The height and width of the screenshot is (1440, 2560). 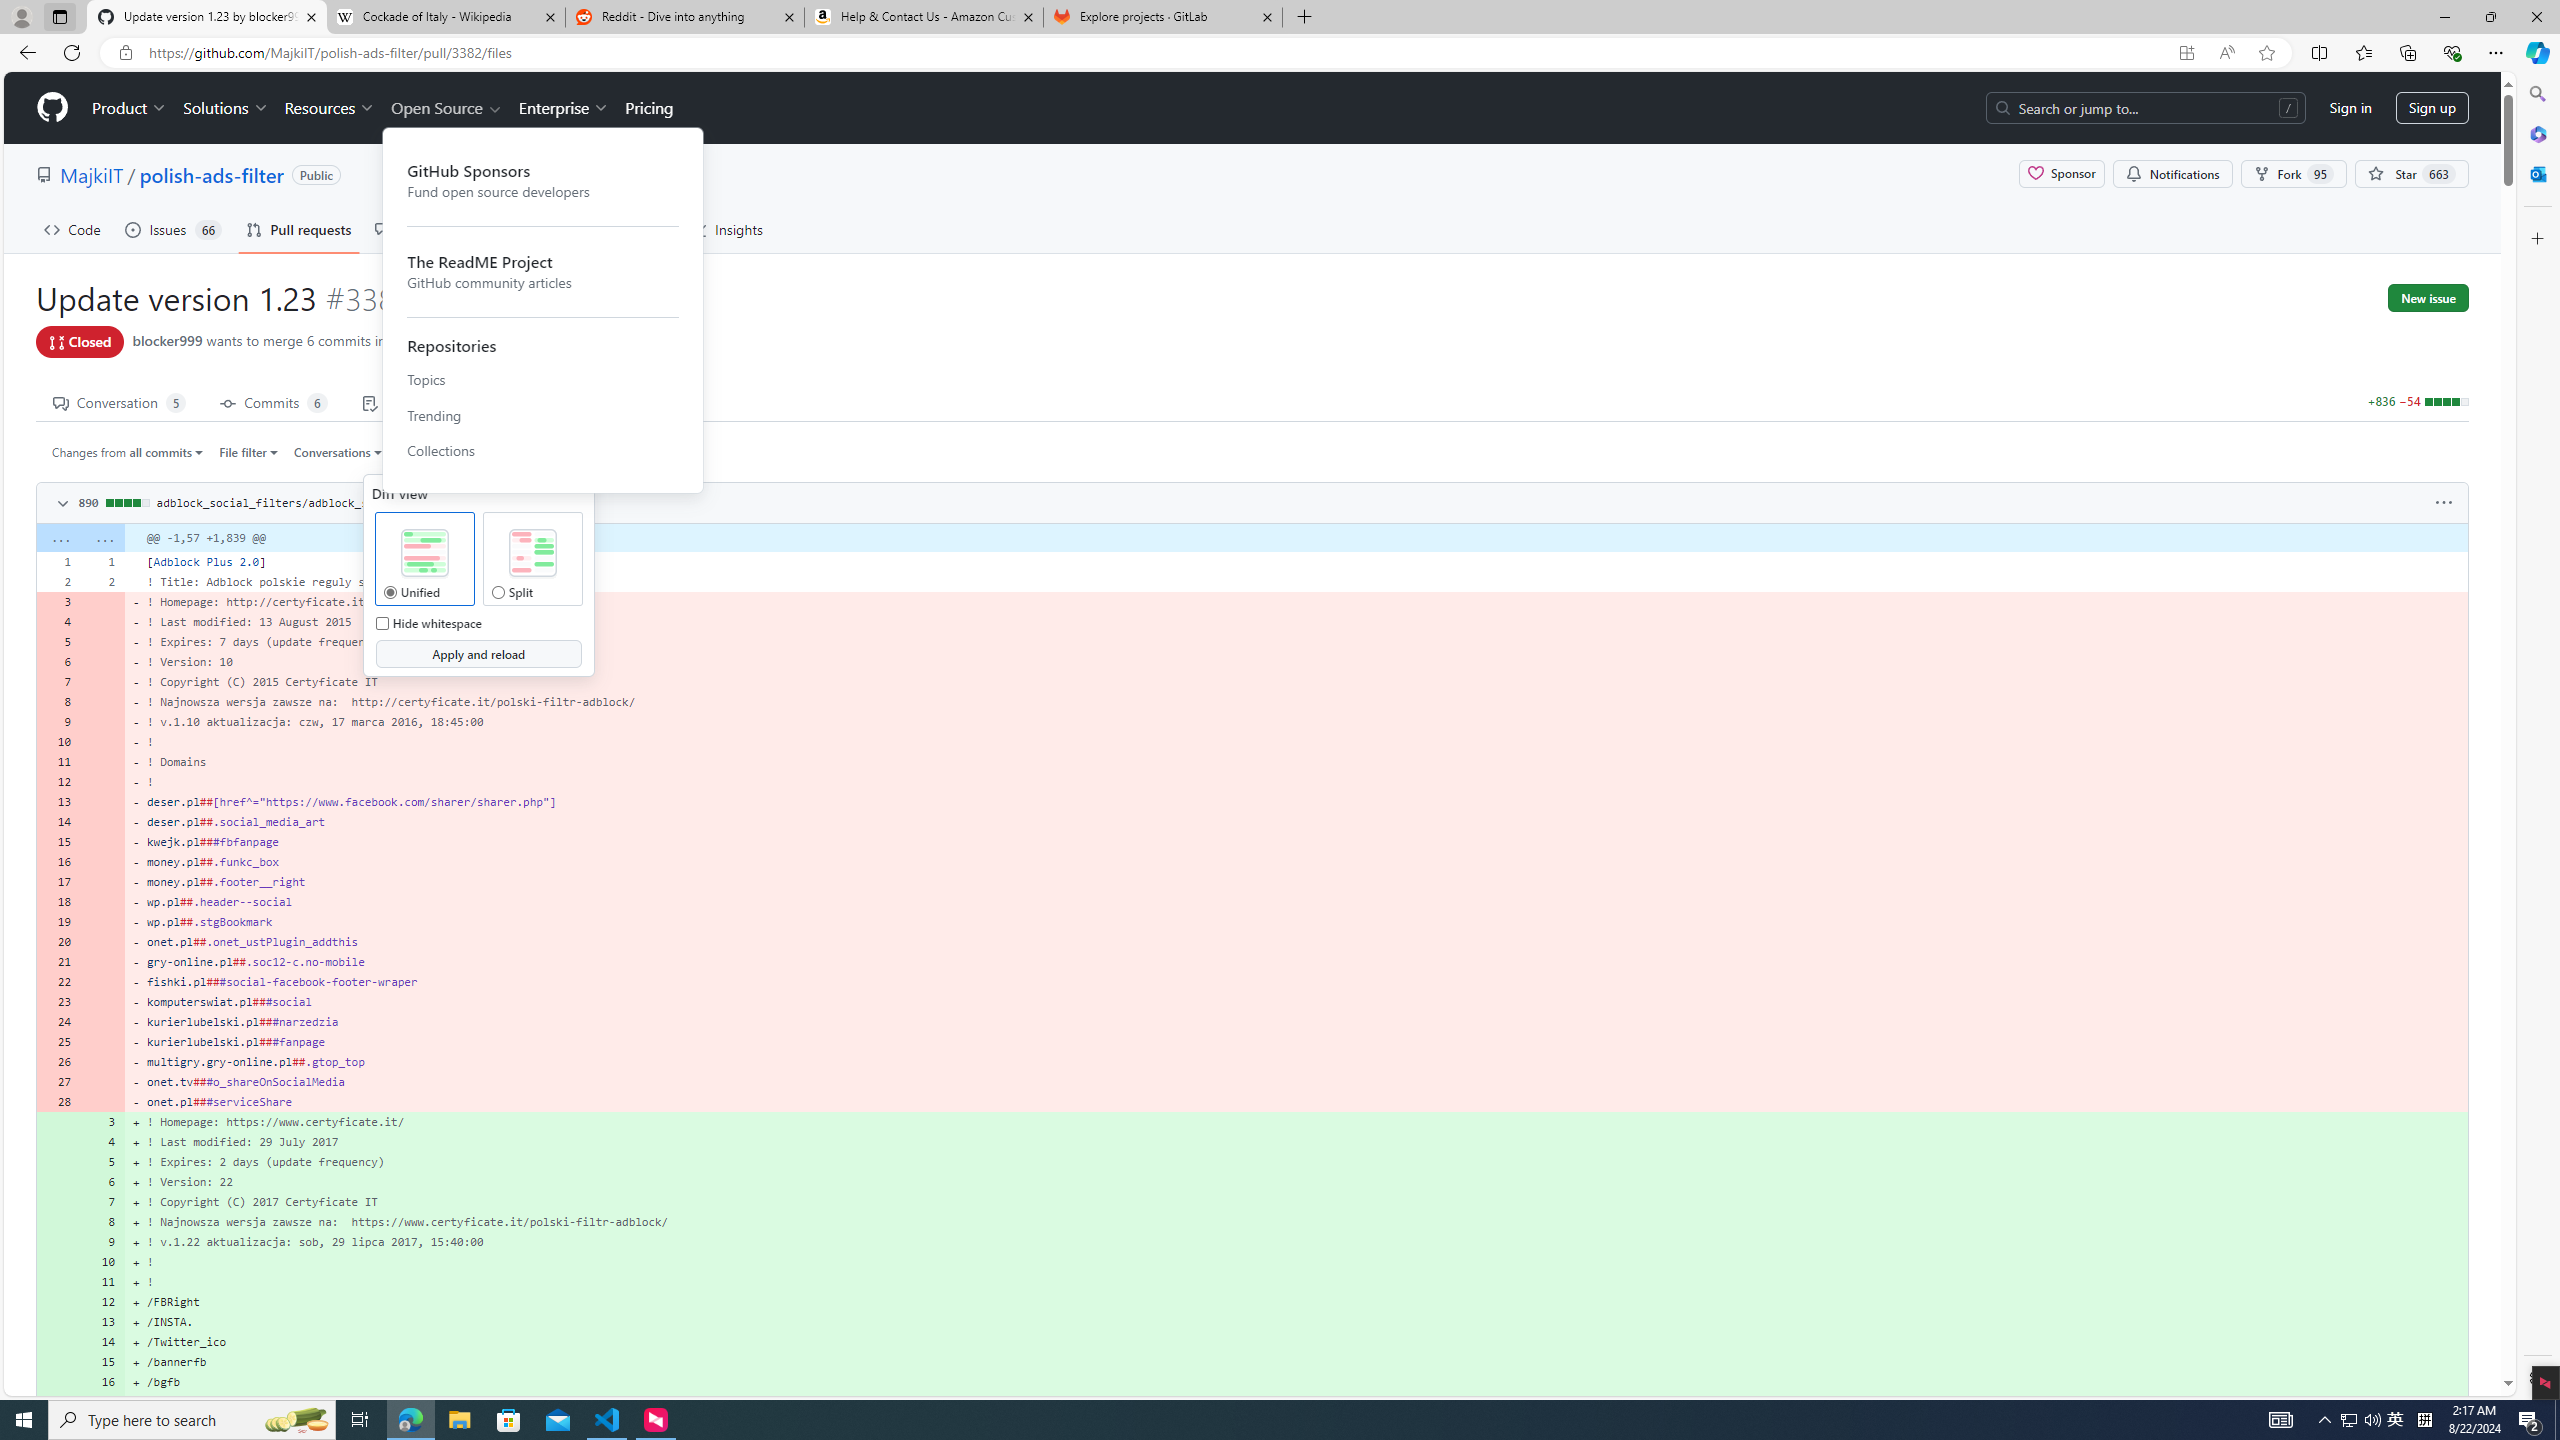 What do you see at coordinates (1296, 1322) in the screenshot?
I see `+ /INSTA. ` at bounding box center [1296, 1322].